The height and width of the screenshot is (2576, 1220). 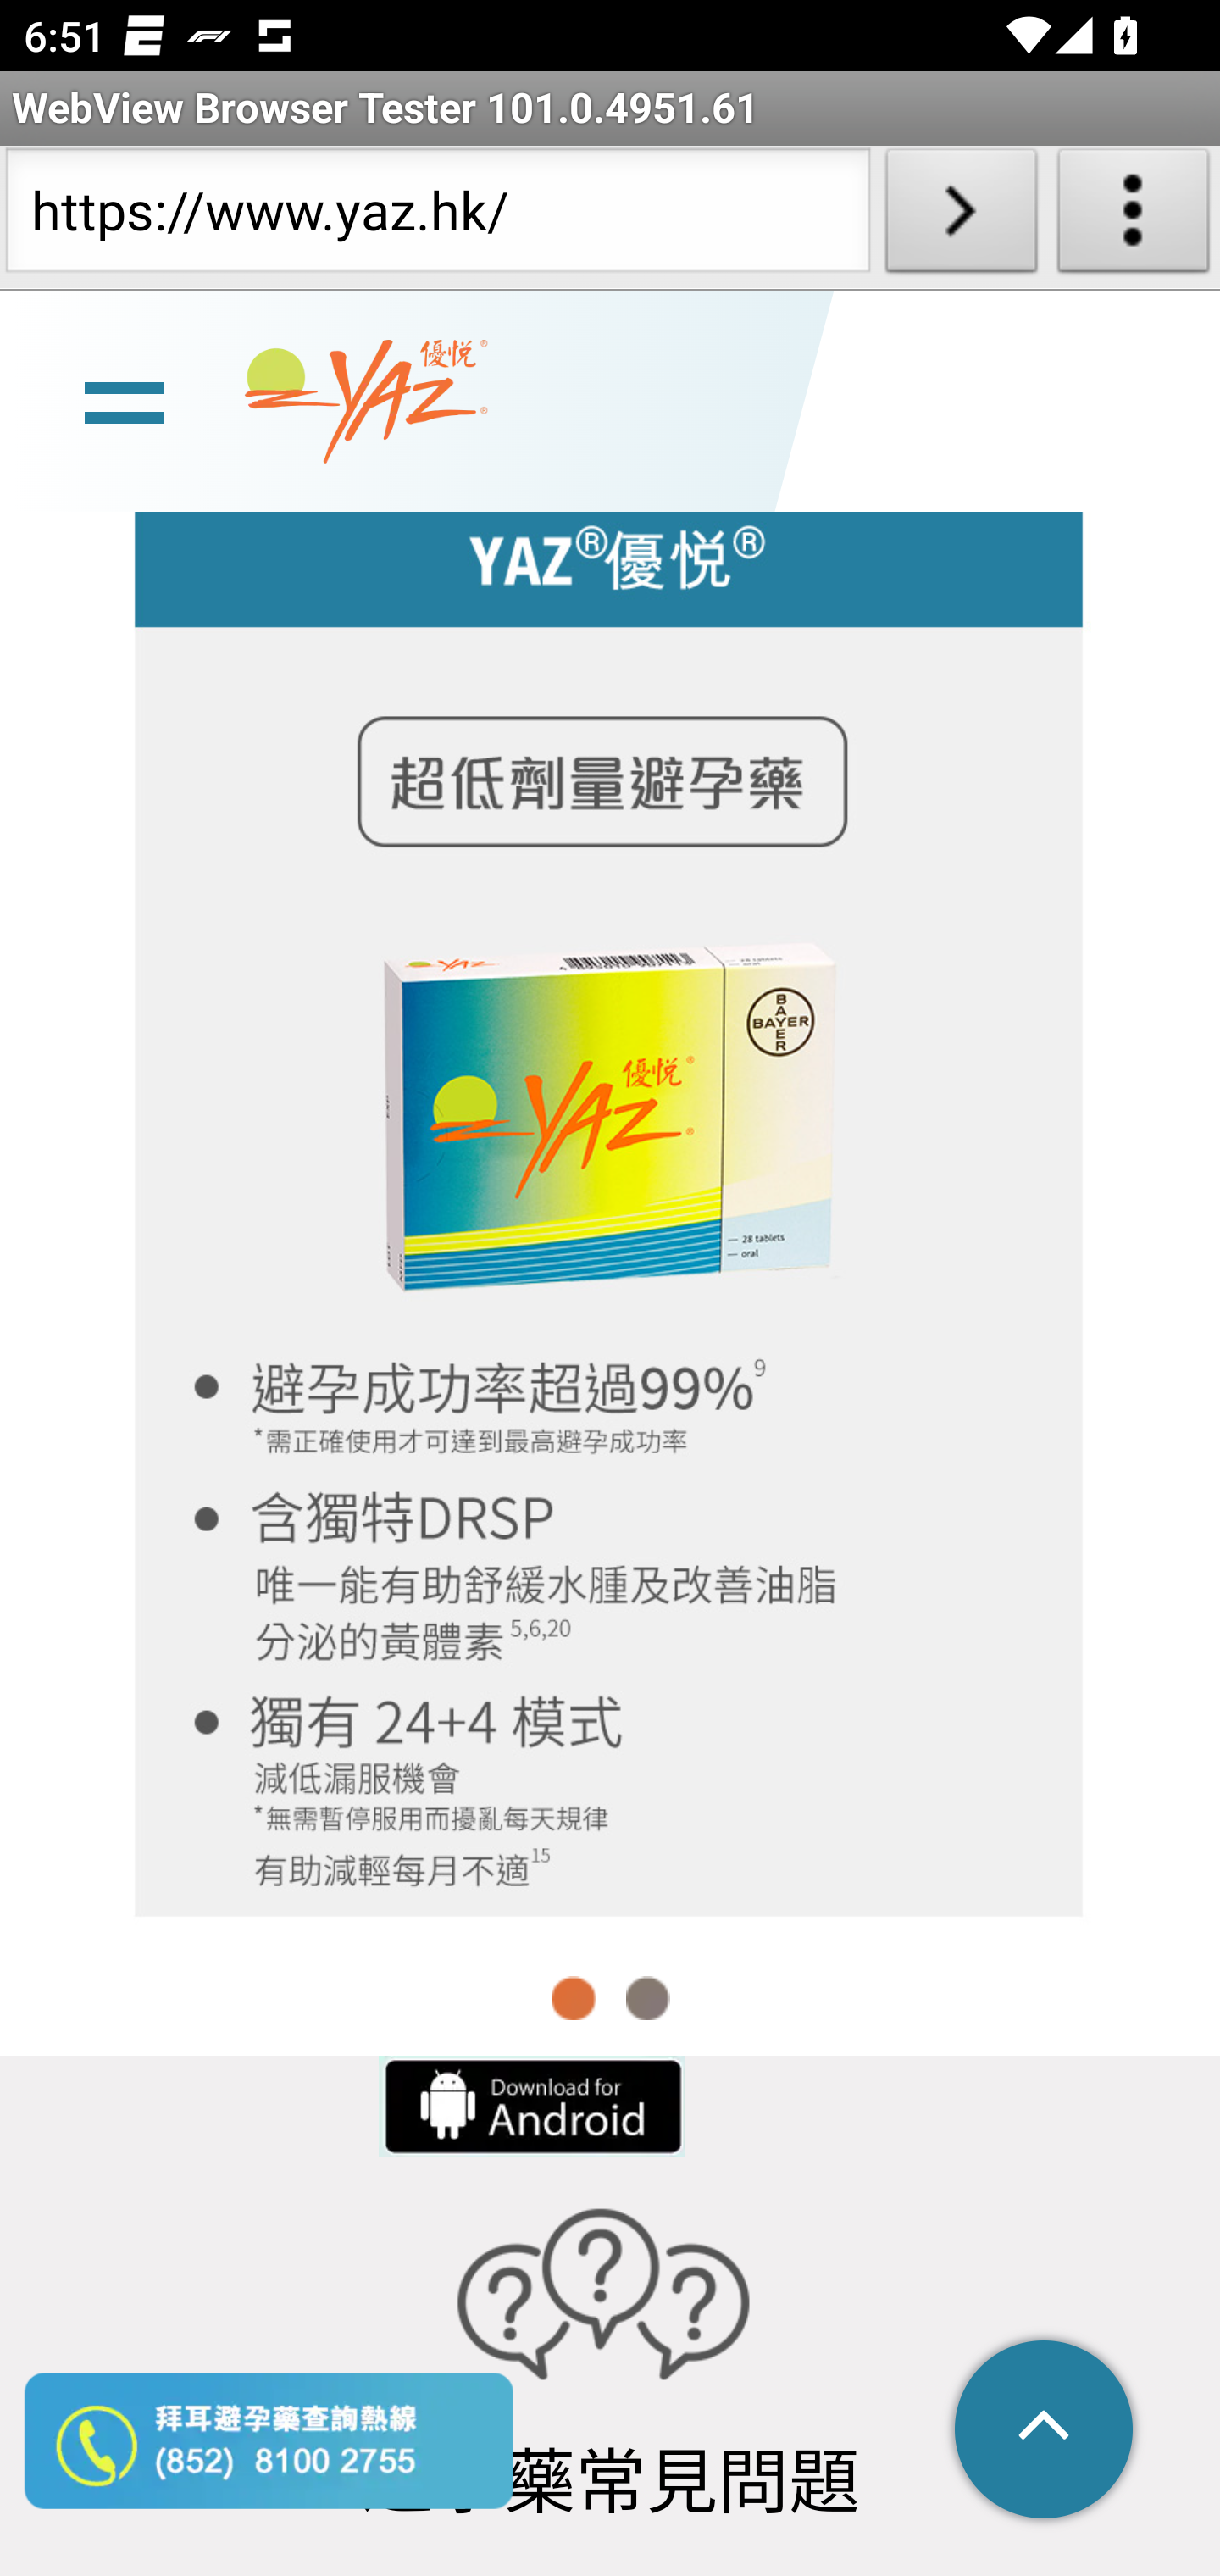 What do you see at coordinates (1134, 217) in the screenshot?
I see `About WebView` at bounding box center [1134, 217].